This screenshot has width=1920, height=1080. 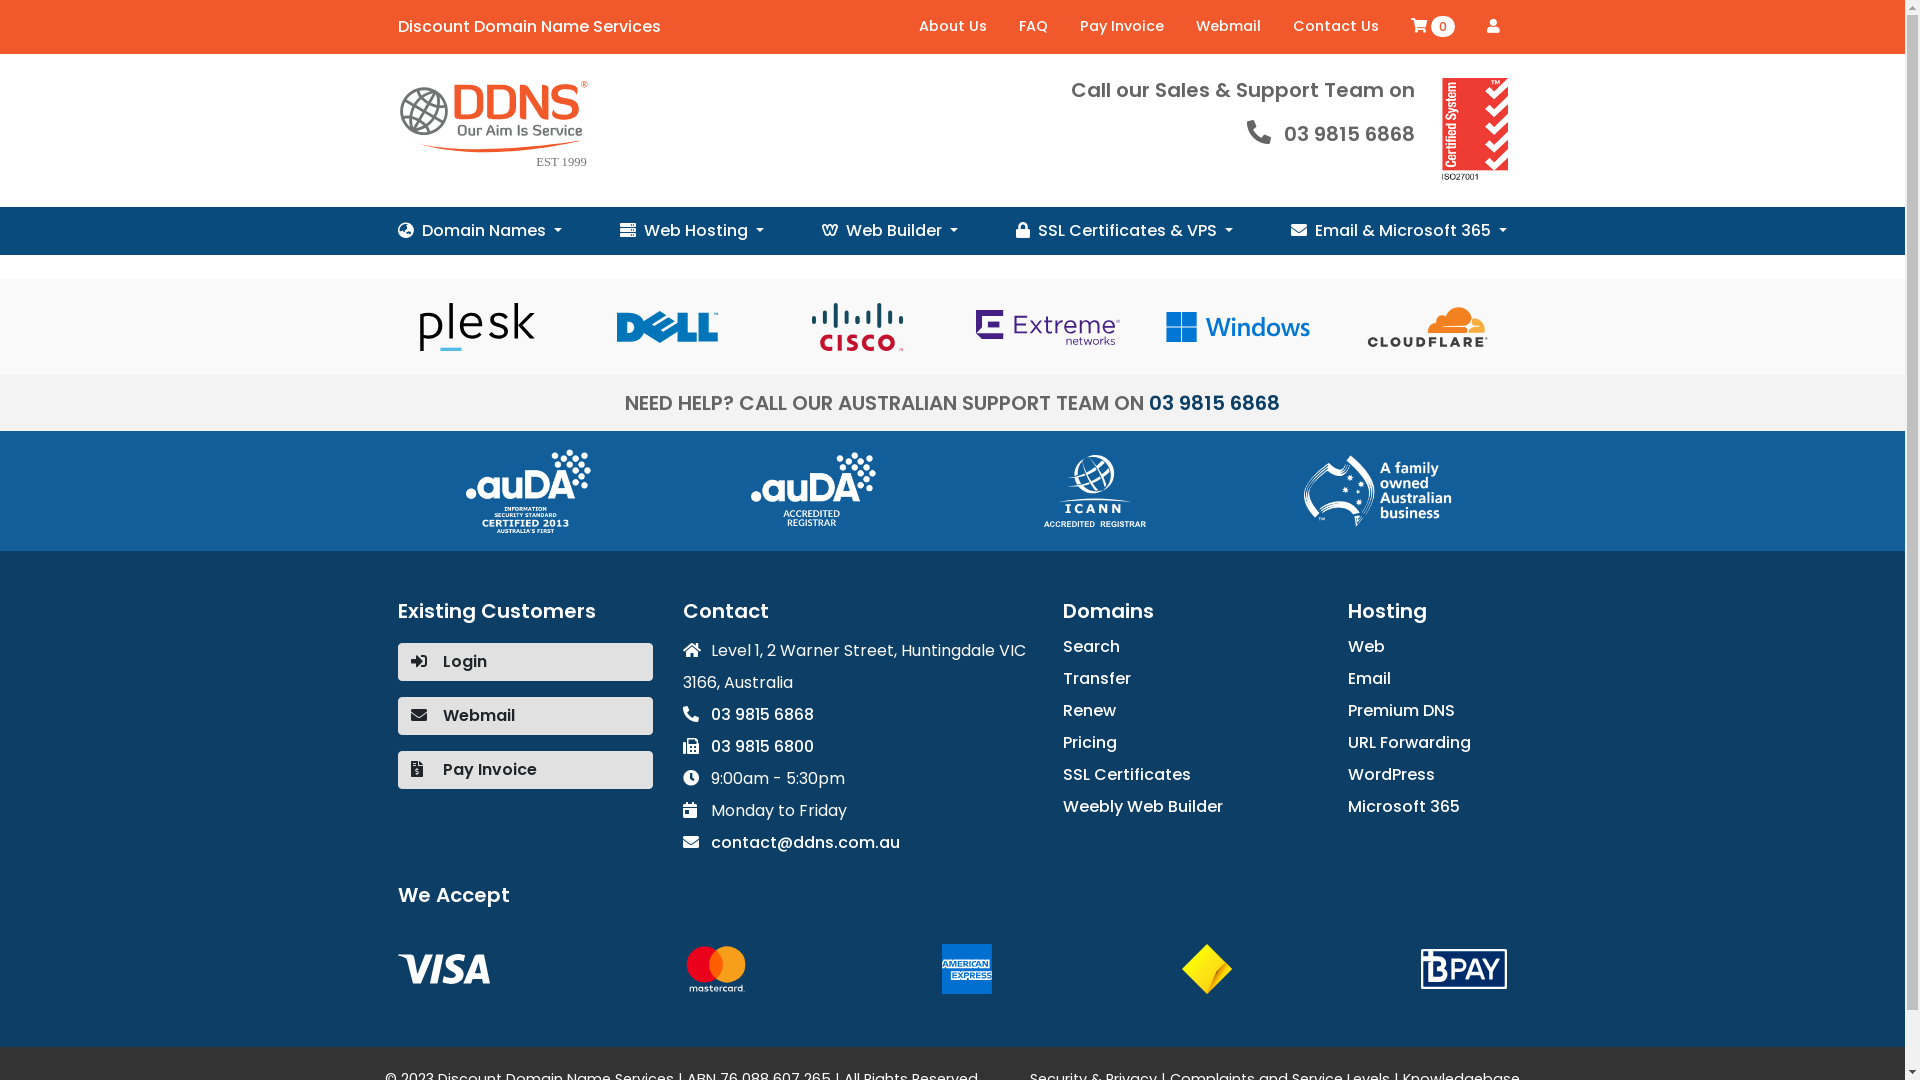 I want to click on URL Forwarding, so click(x=1428, y=743).